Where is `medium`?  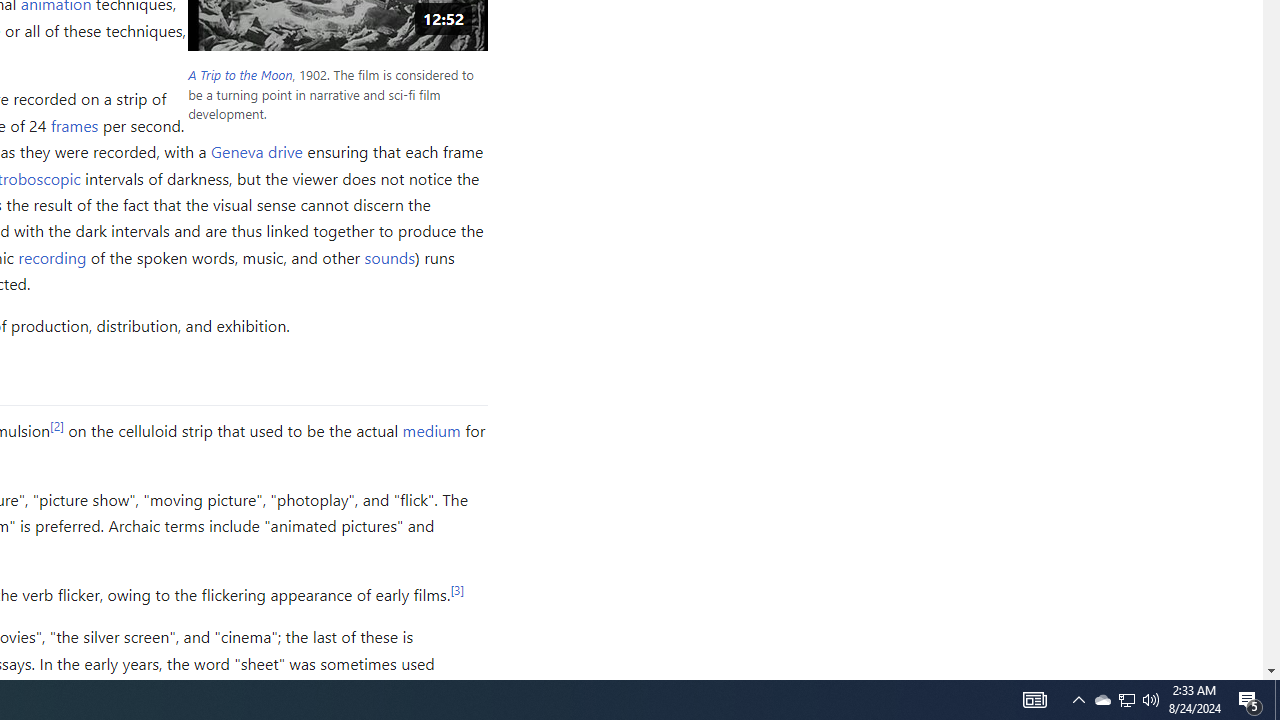
medium is located at coordinates (430, 430).